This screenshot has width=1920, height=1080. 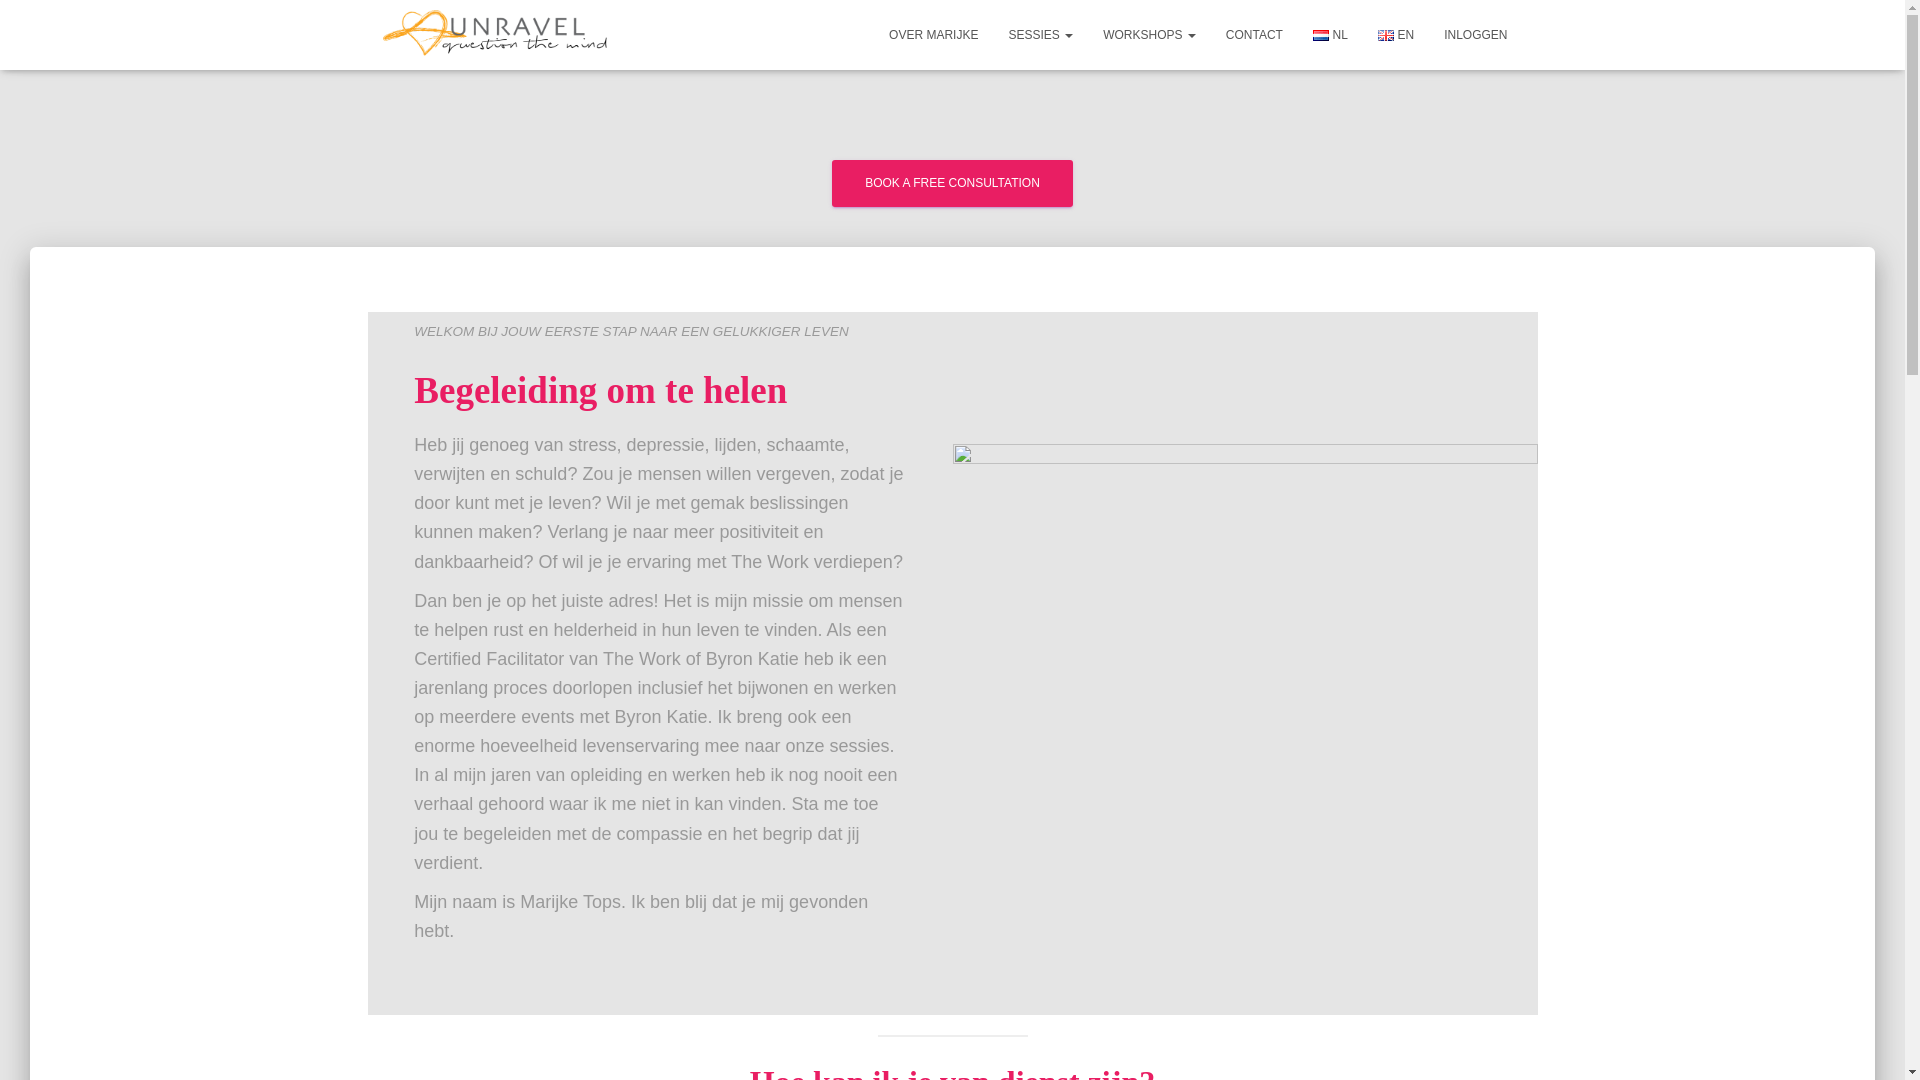 What do you see at coordinates (932, 34) in the screenshot?
I see `Over Marijke` at bounding box center [932, 34].